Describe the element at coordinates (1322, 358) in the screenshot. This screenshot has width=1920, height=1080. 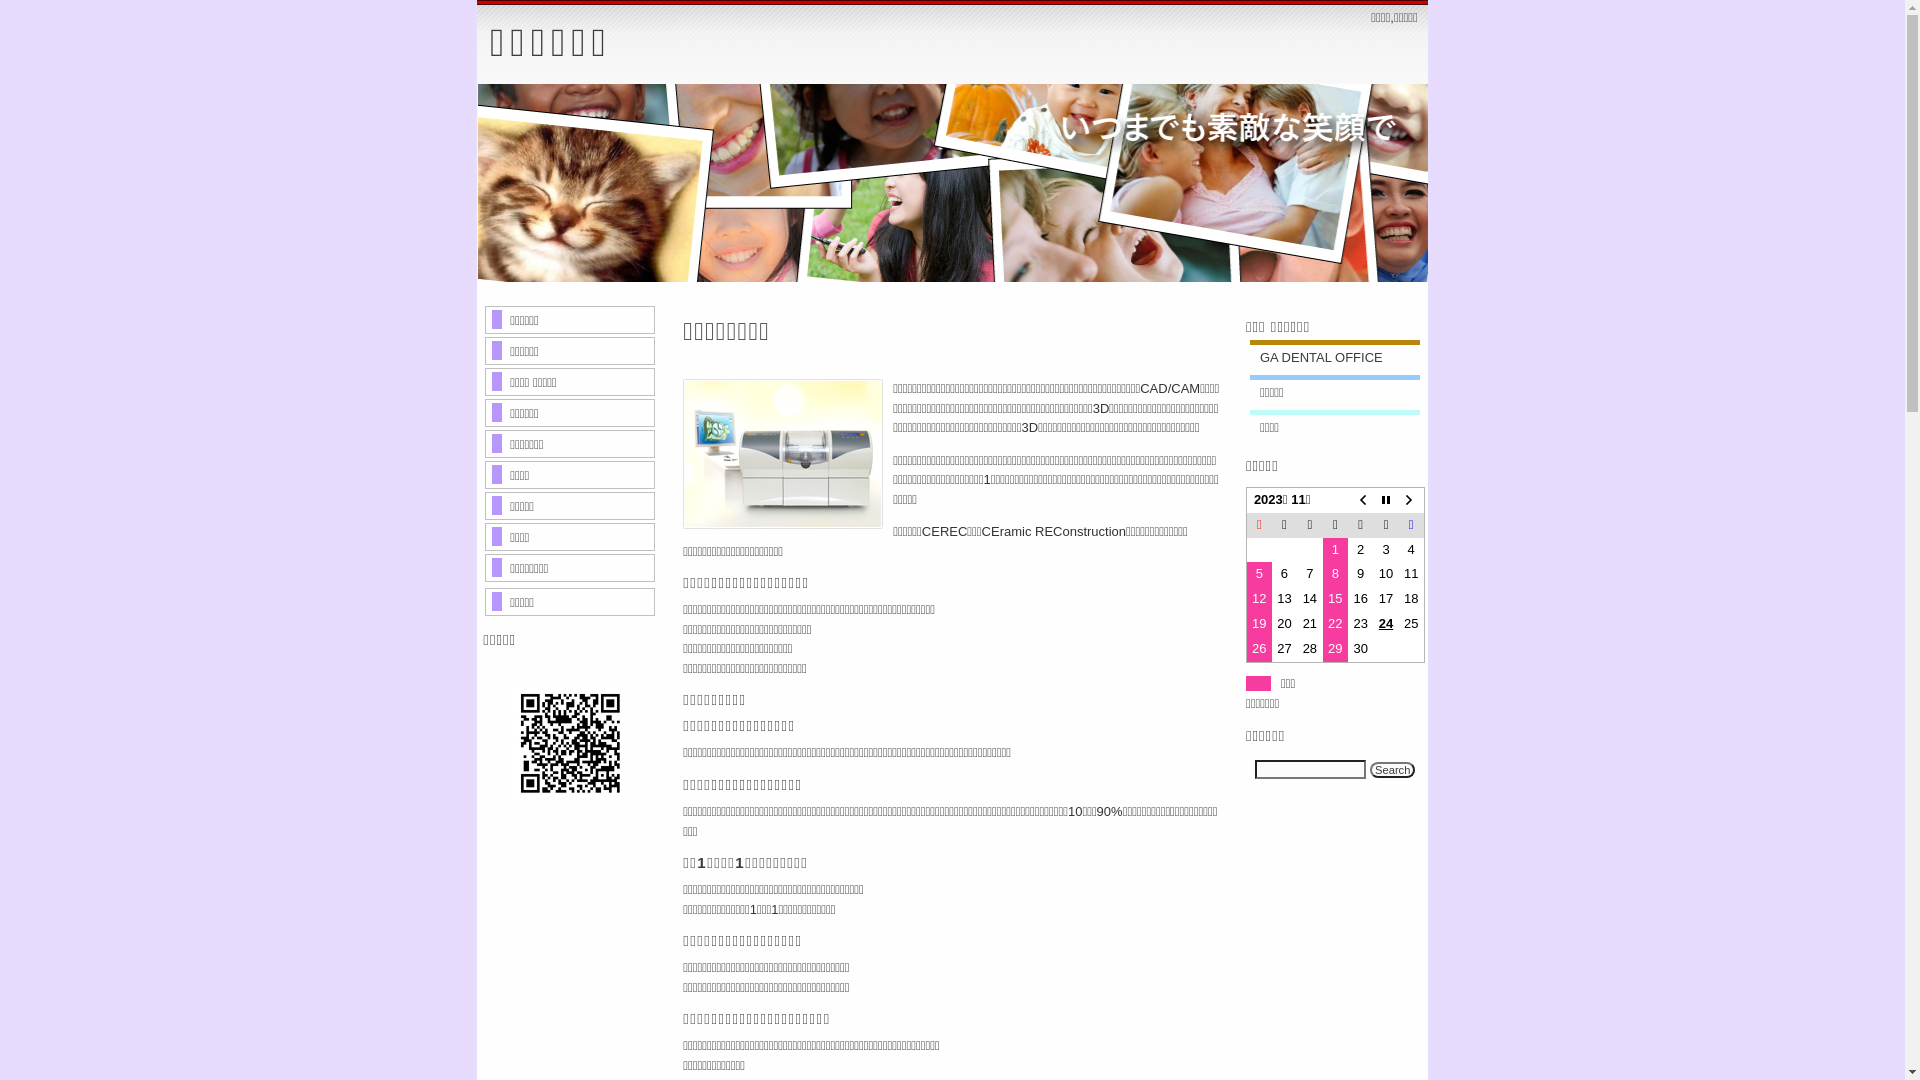
I see `GA DENTAL OFFICE` at that location.